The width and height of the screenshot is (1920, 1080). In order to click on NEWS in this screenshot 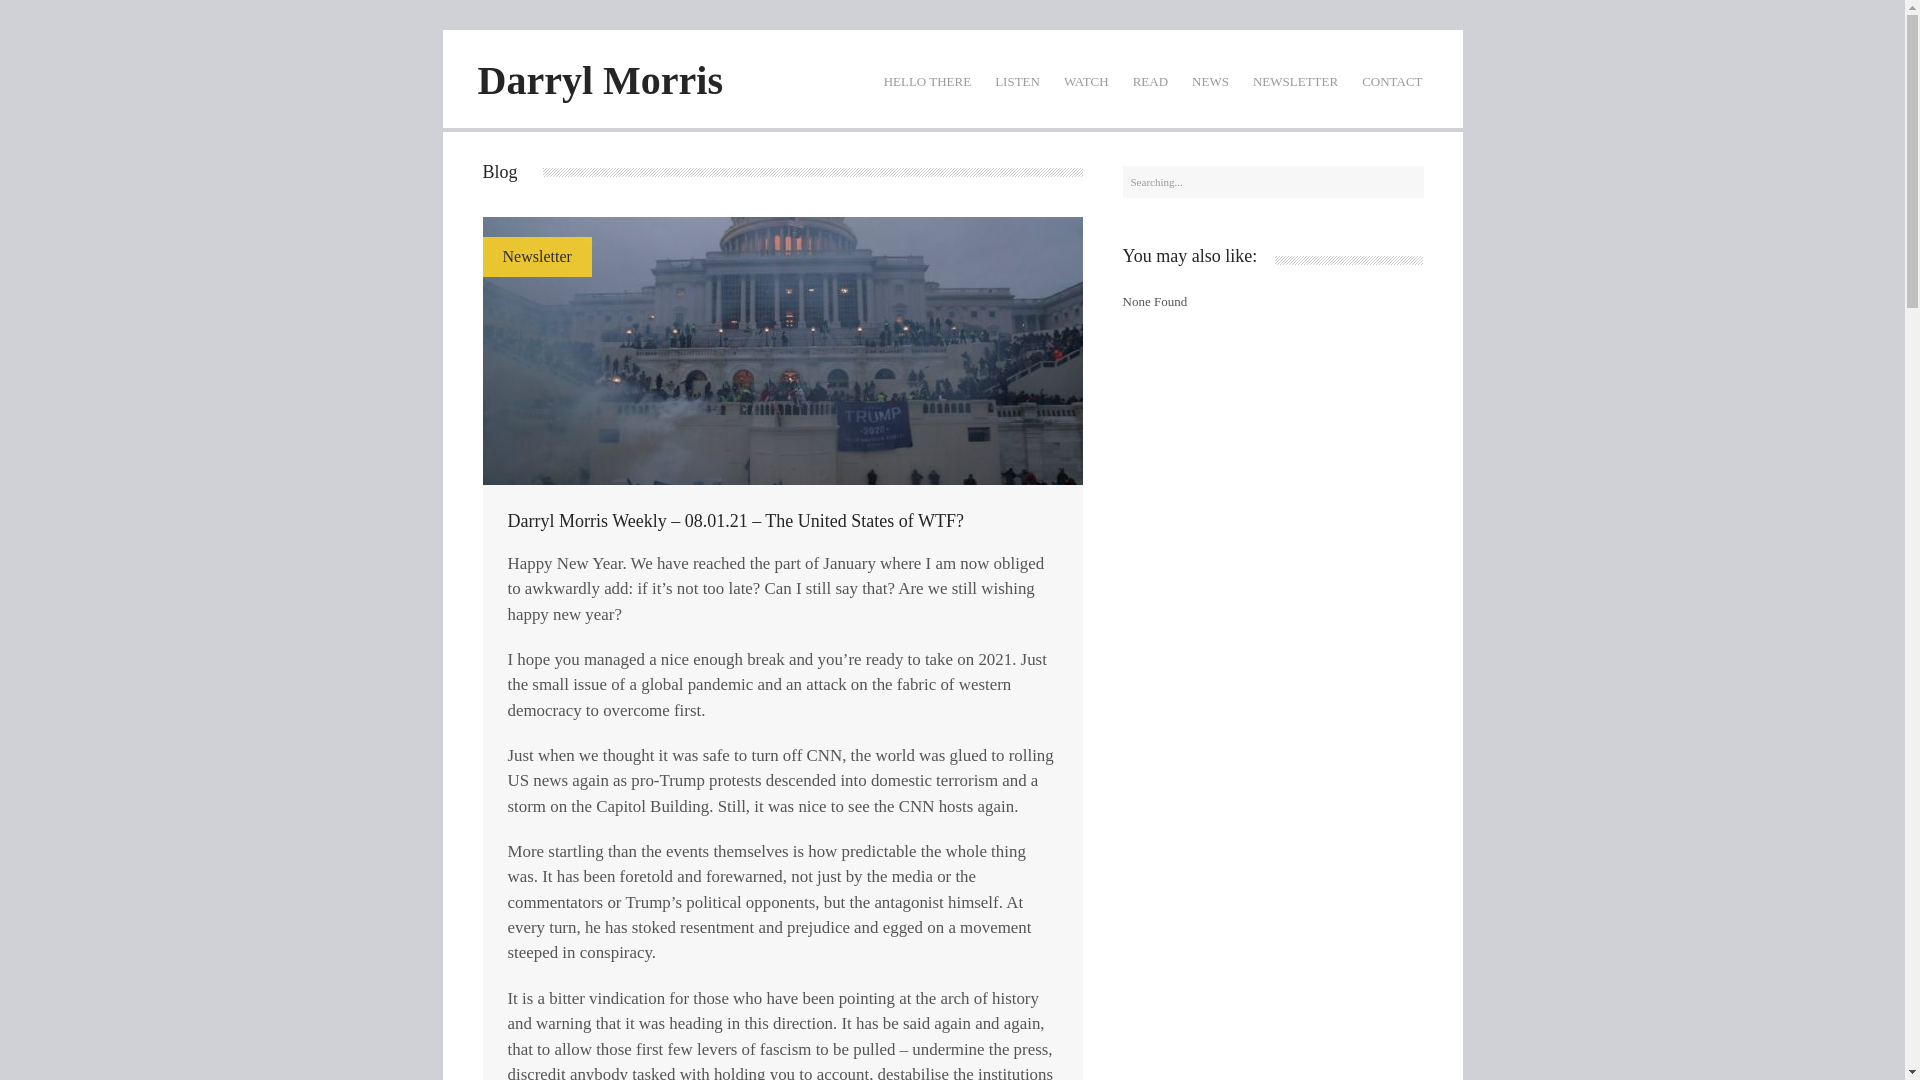, I will do `click(1210, 80)`.